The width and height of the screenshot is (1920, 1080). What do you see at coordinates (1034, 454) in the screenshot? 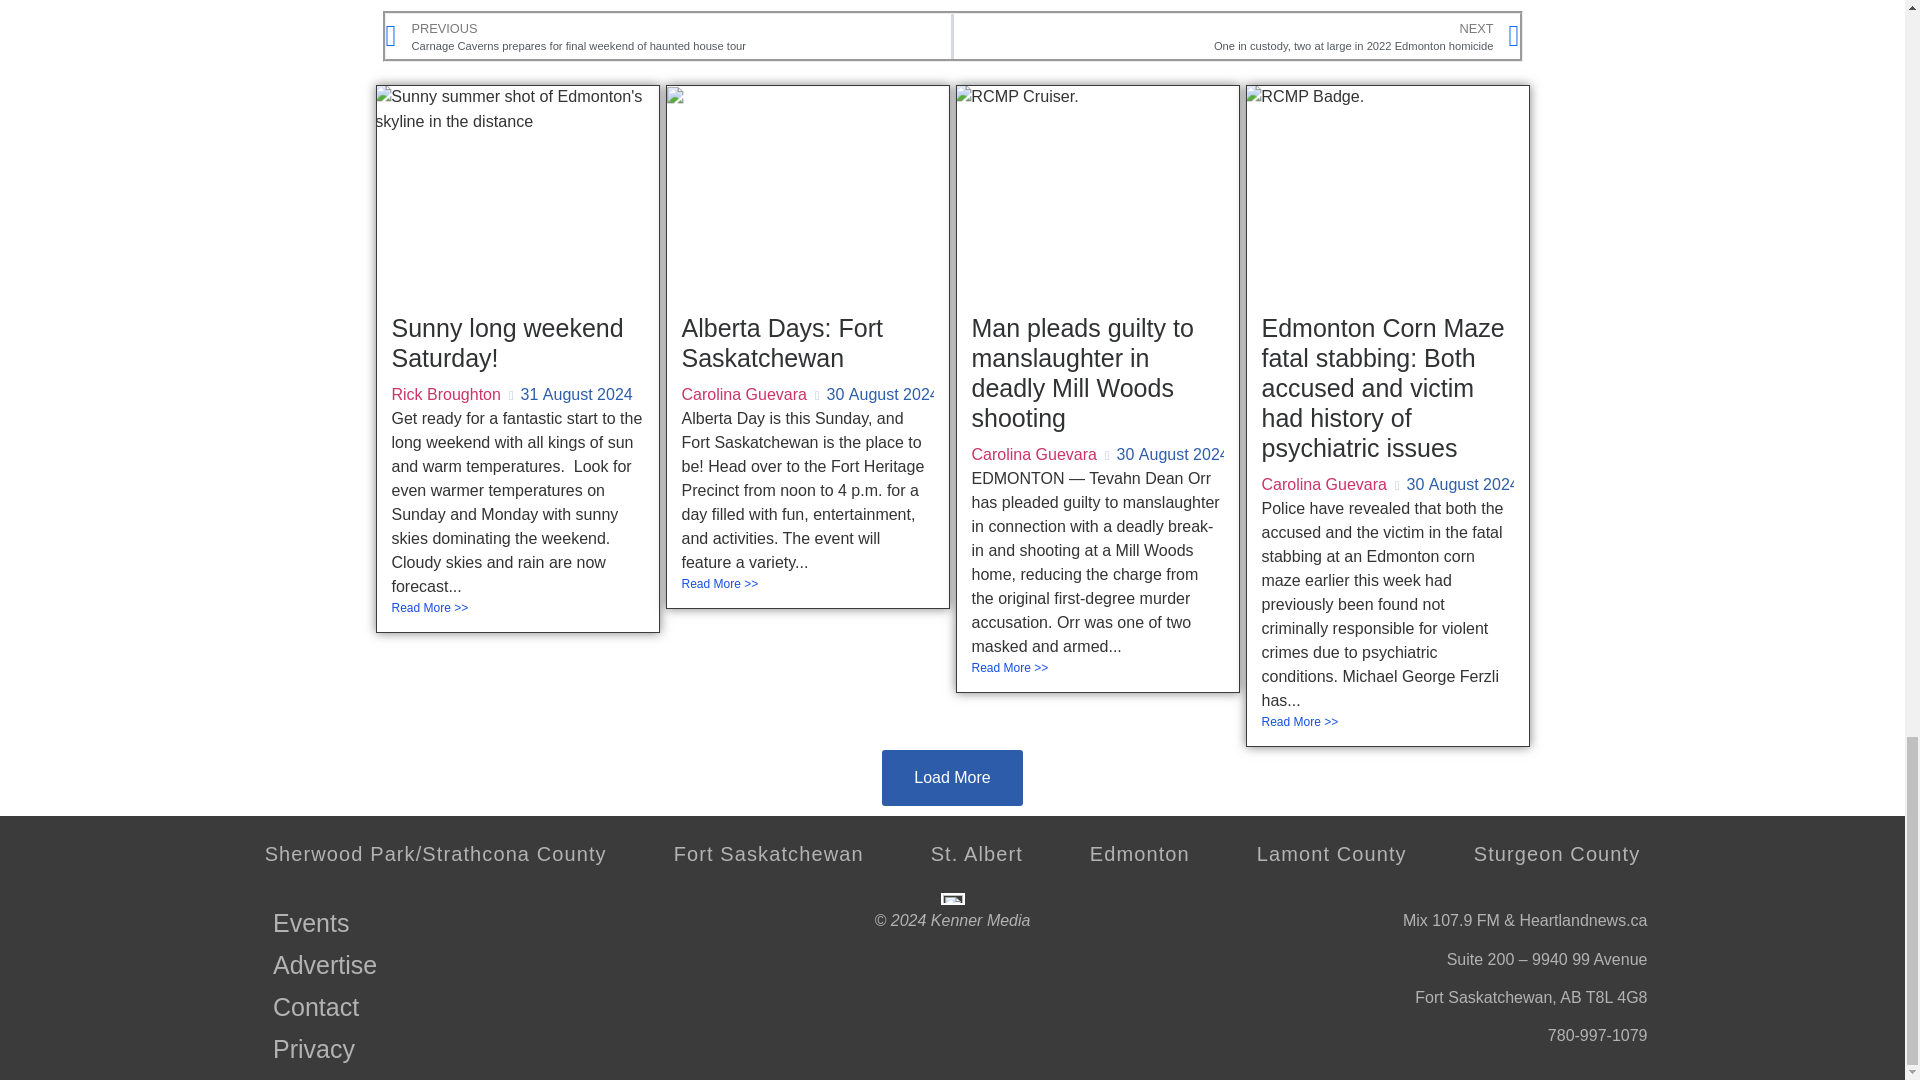
I see `Posts by Carolina Guevara` at bounding box center [1034, 454].